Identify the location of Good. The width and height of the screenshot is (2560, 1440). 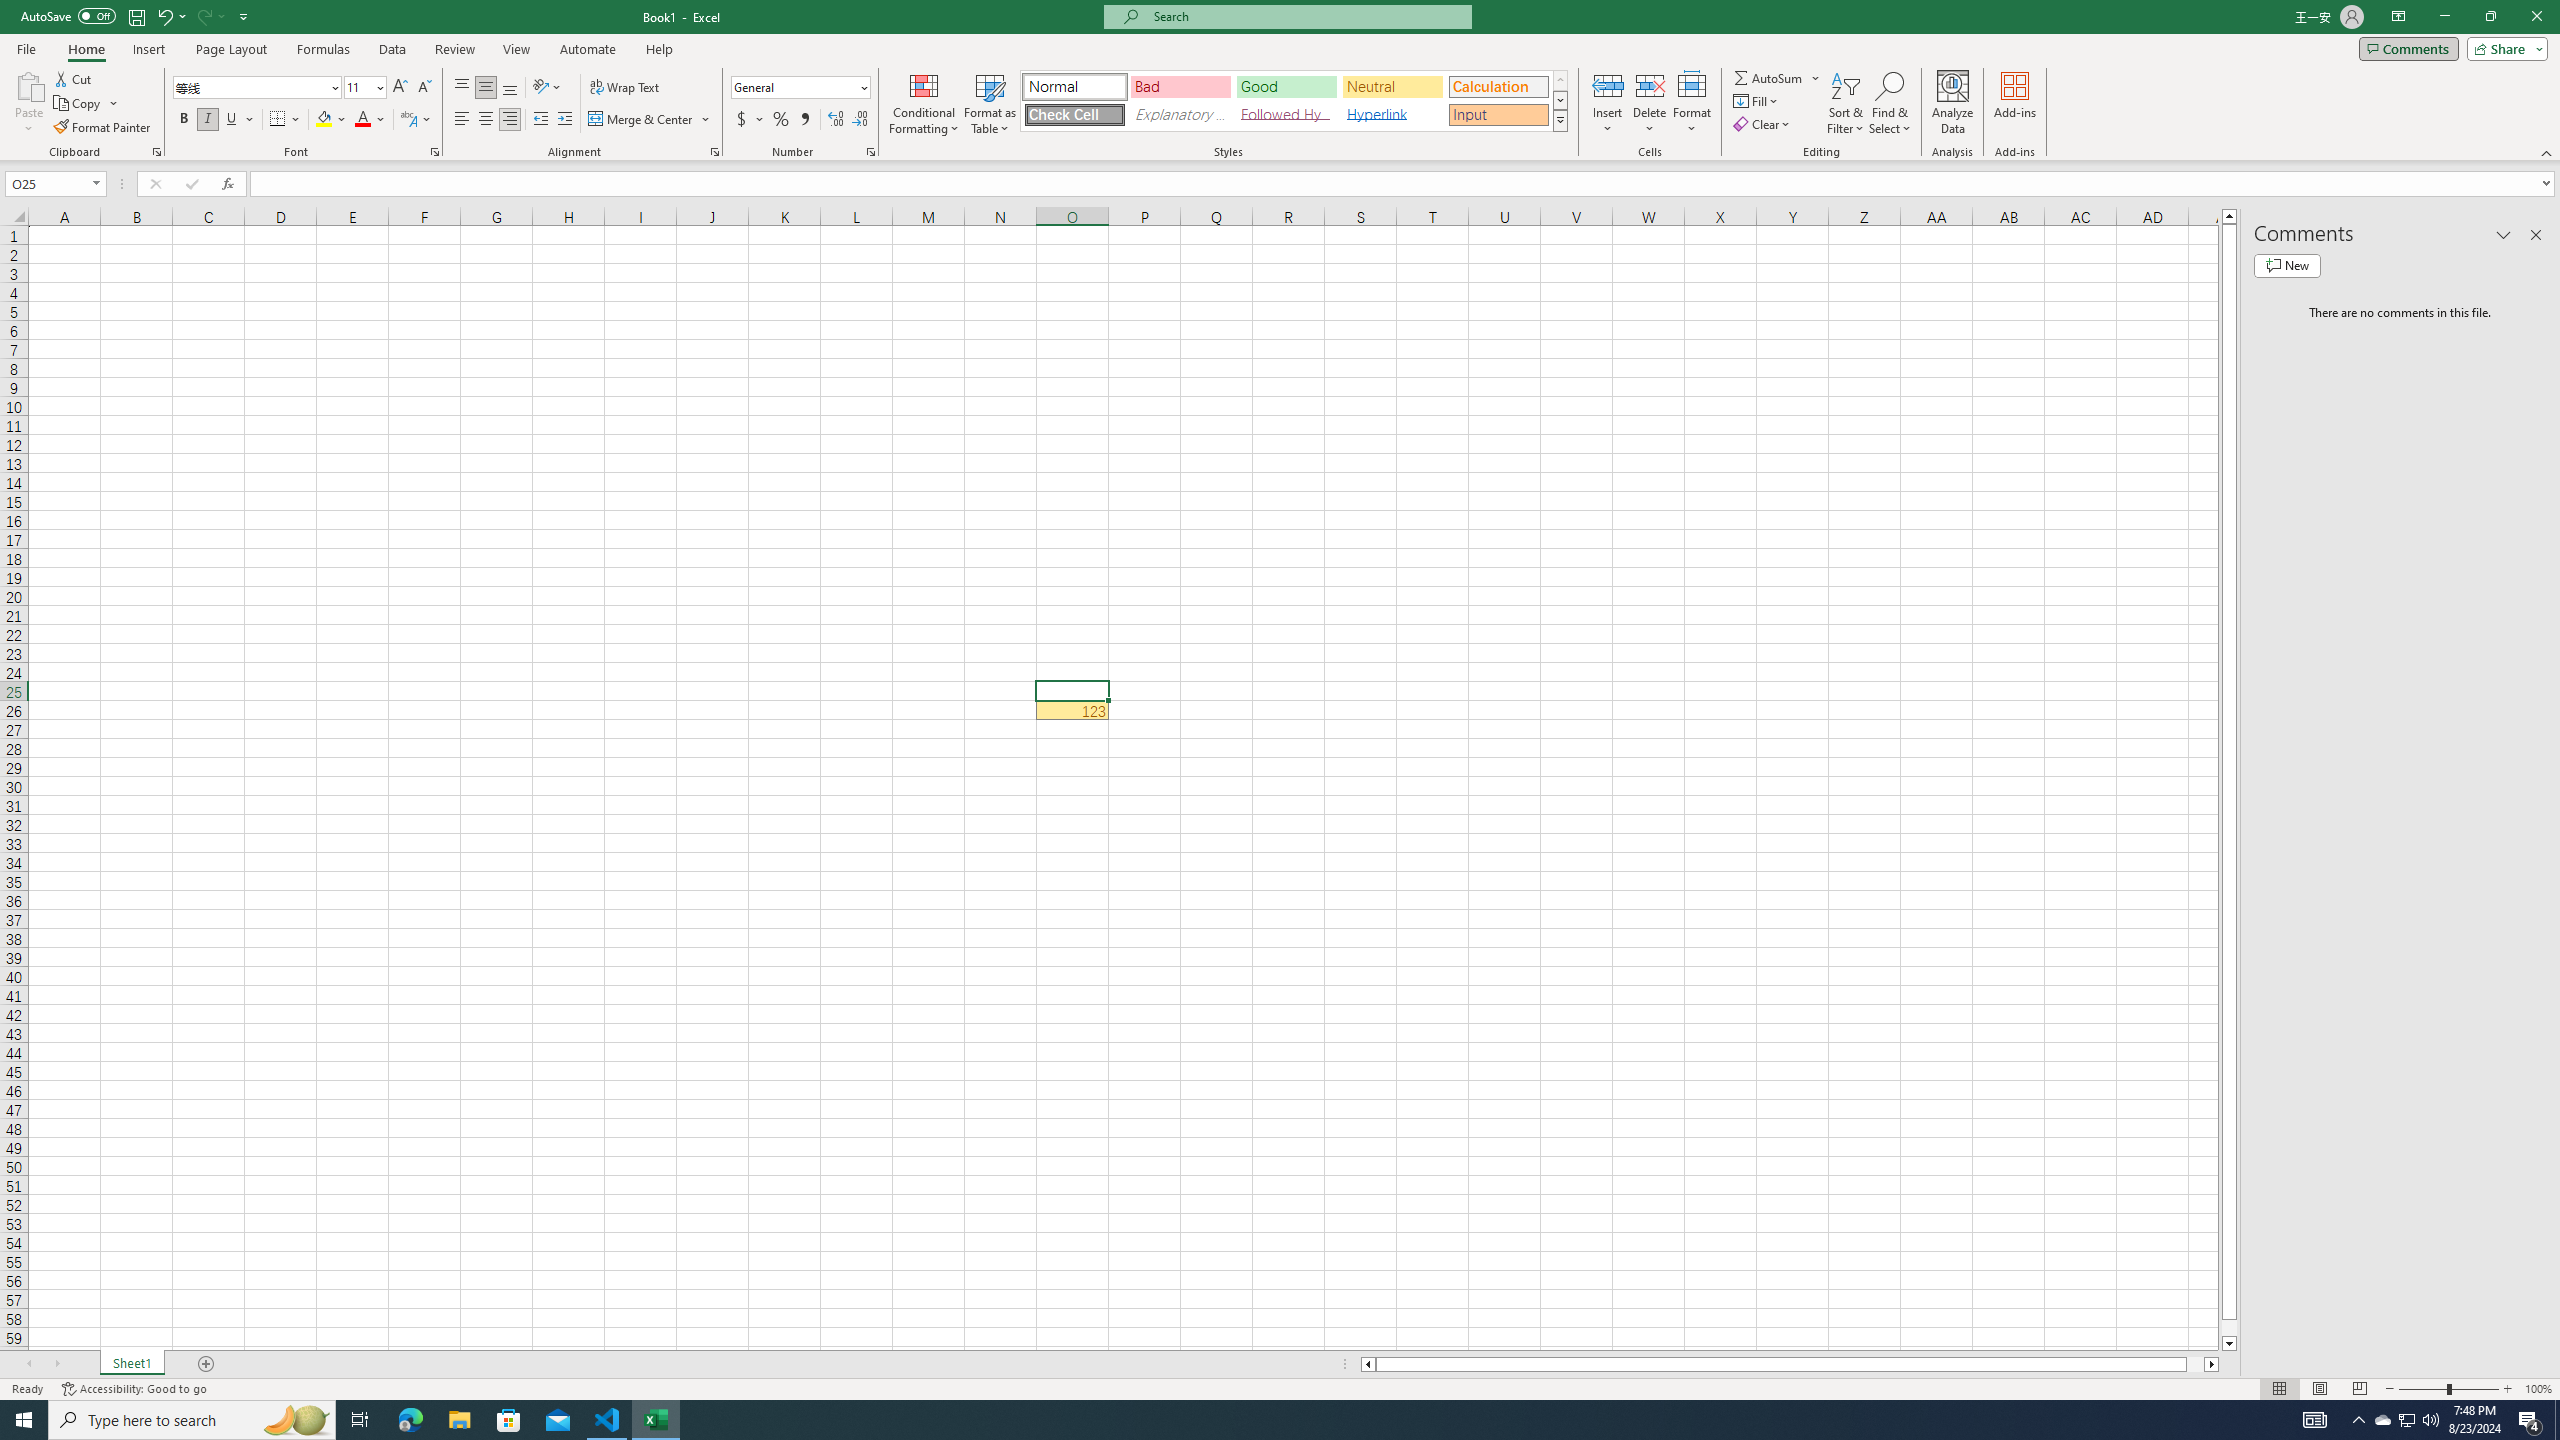
(1286, 86).